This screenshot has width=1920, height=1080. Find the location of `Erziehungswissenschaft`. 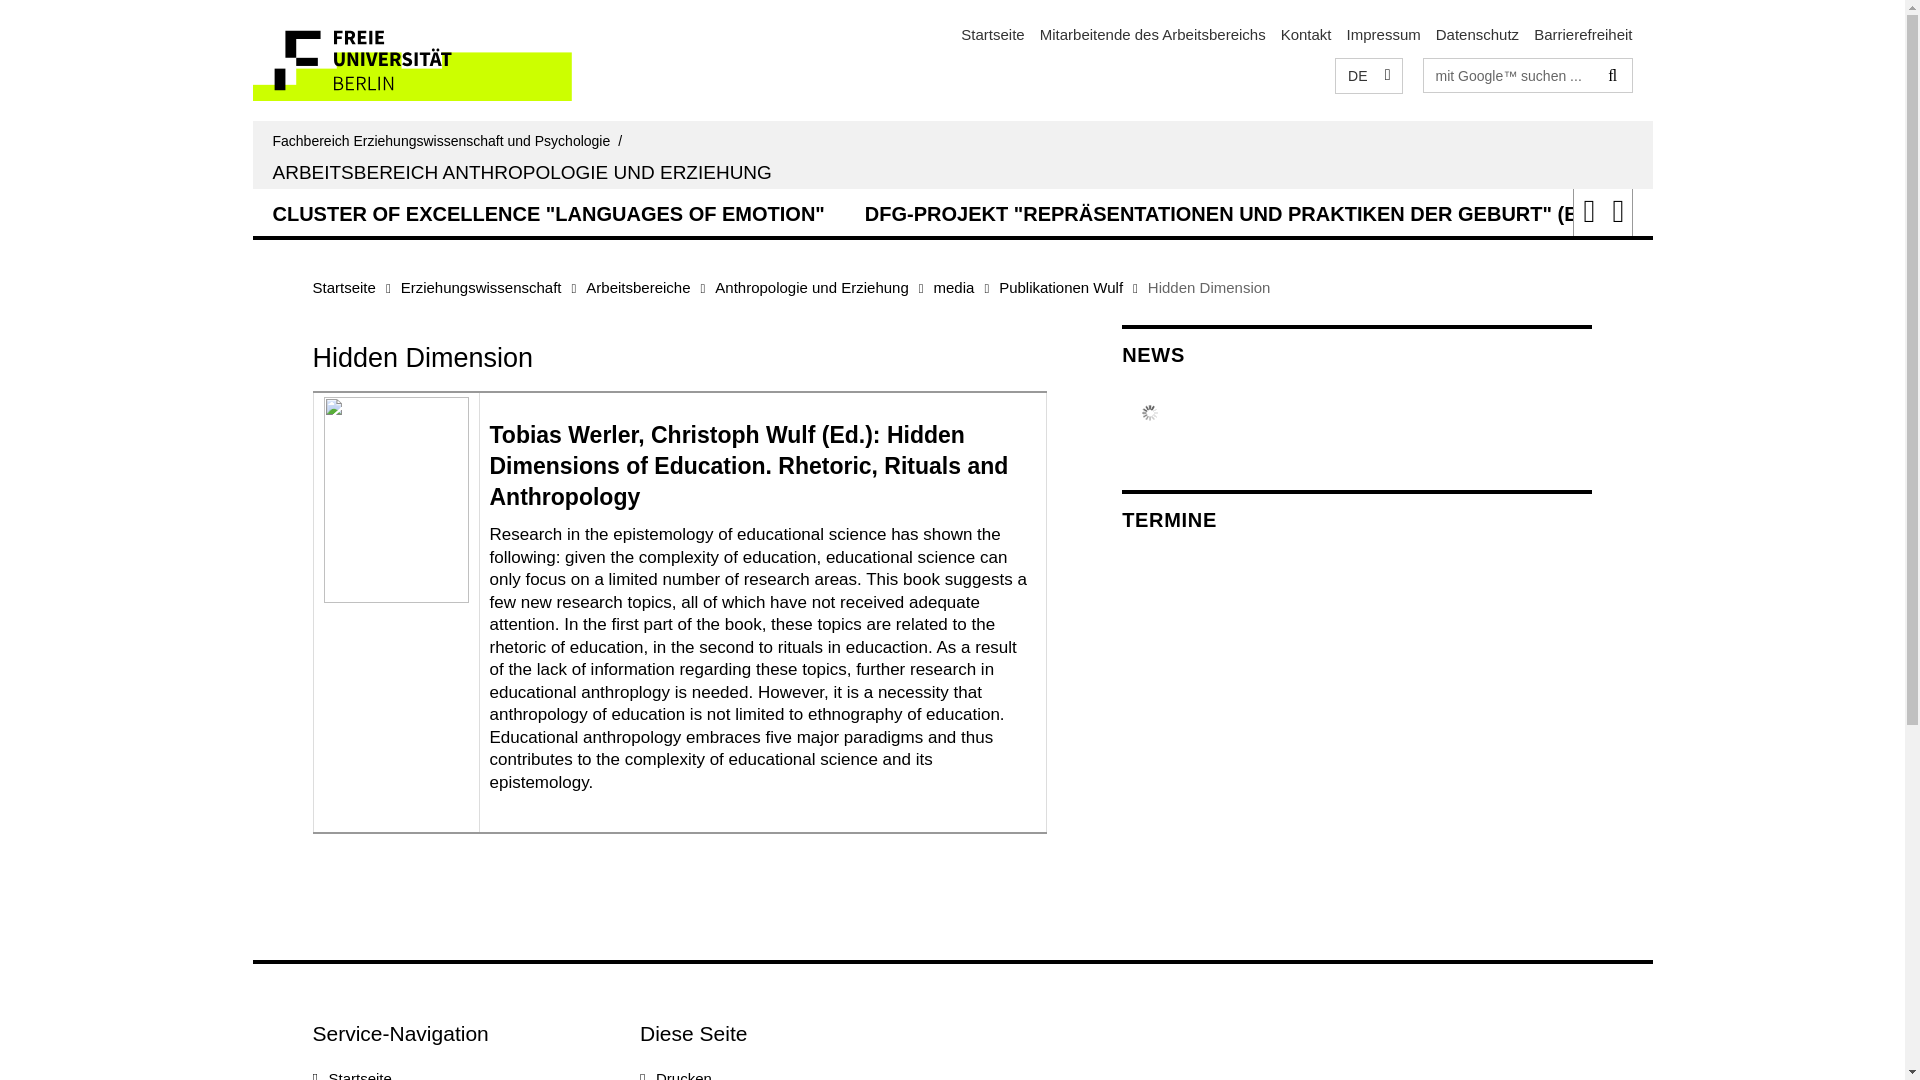

Erziehungswissenschaft is located at coordinates (482, 286).